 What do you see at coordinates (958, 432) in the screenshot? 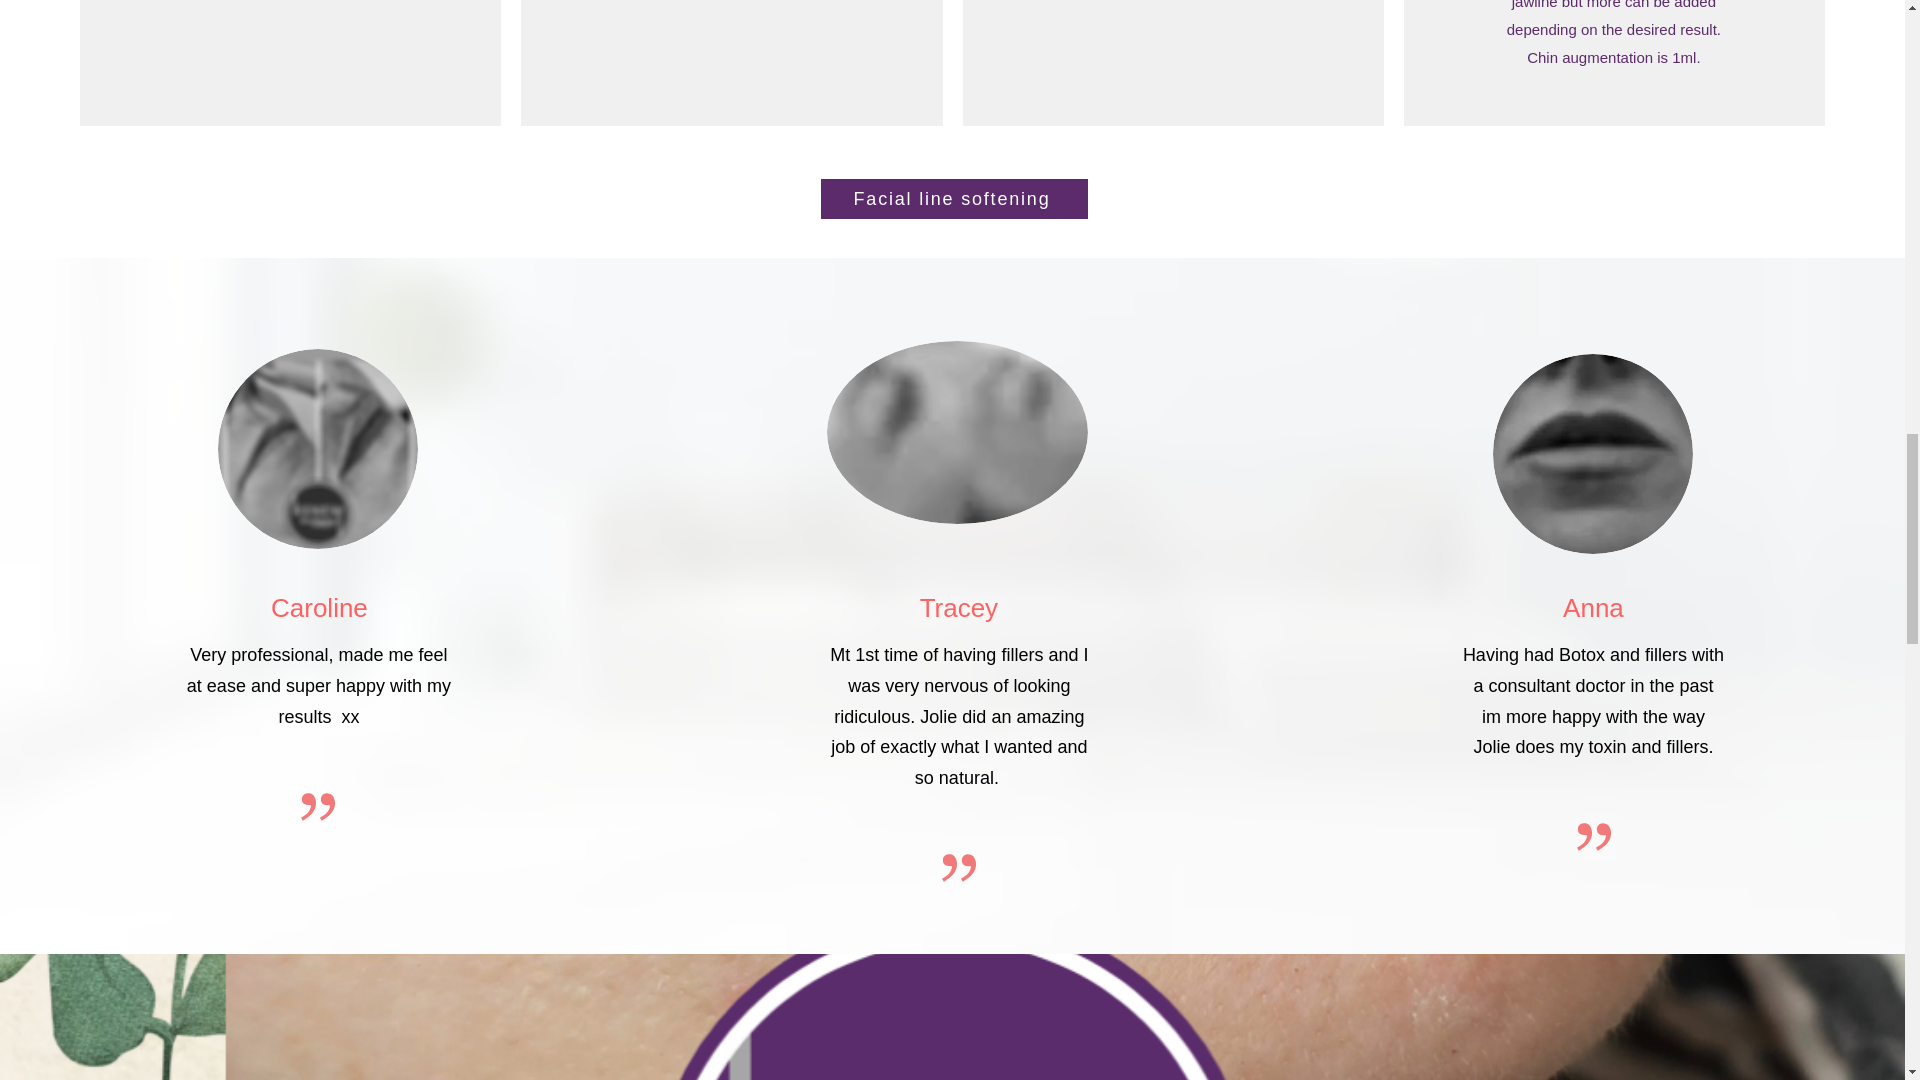
I see `GettyImages-124893619.jpg` at bounding box center [958, 432].